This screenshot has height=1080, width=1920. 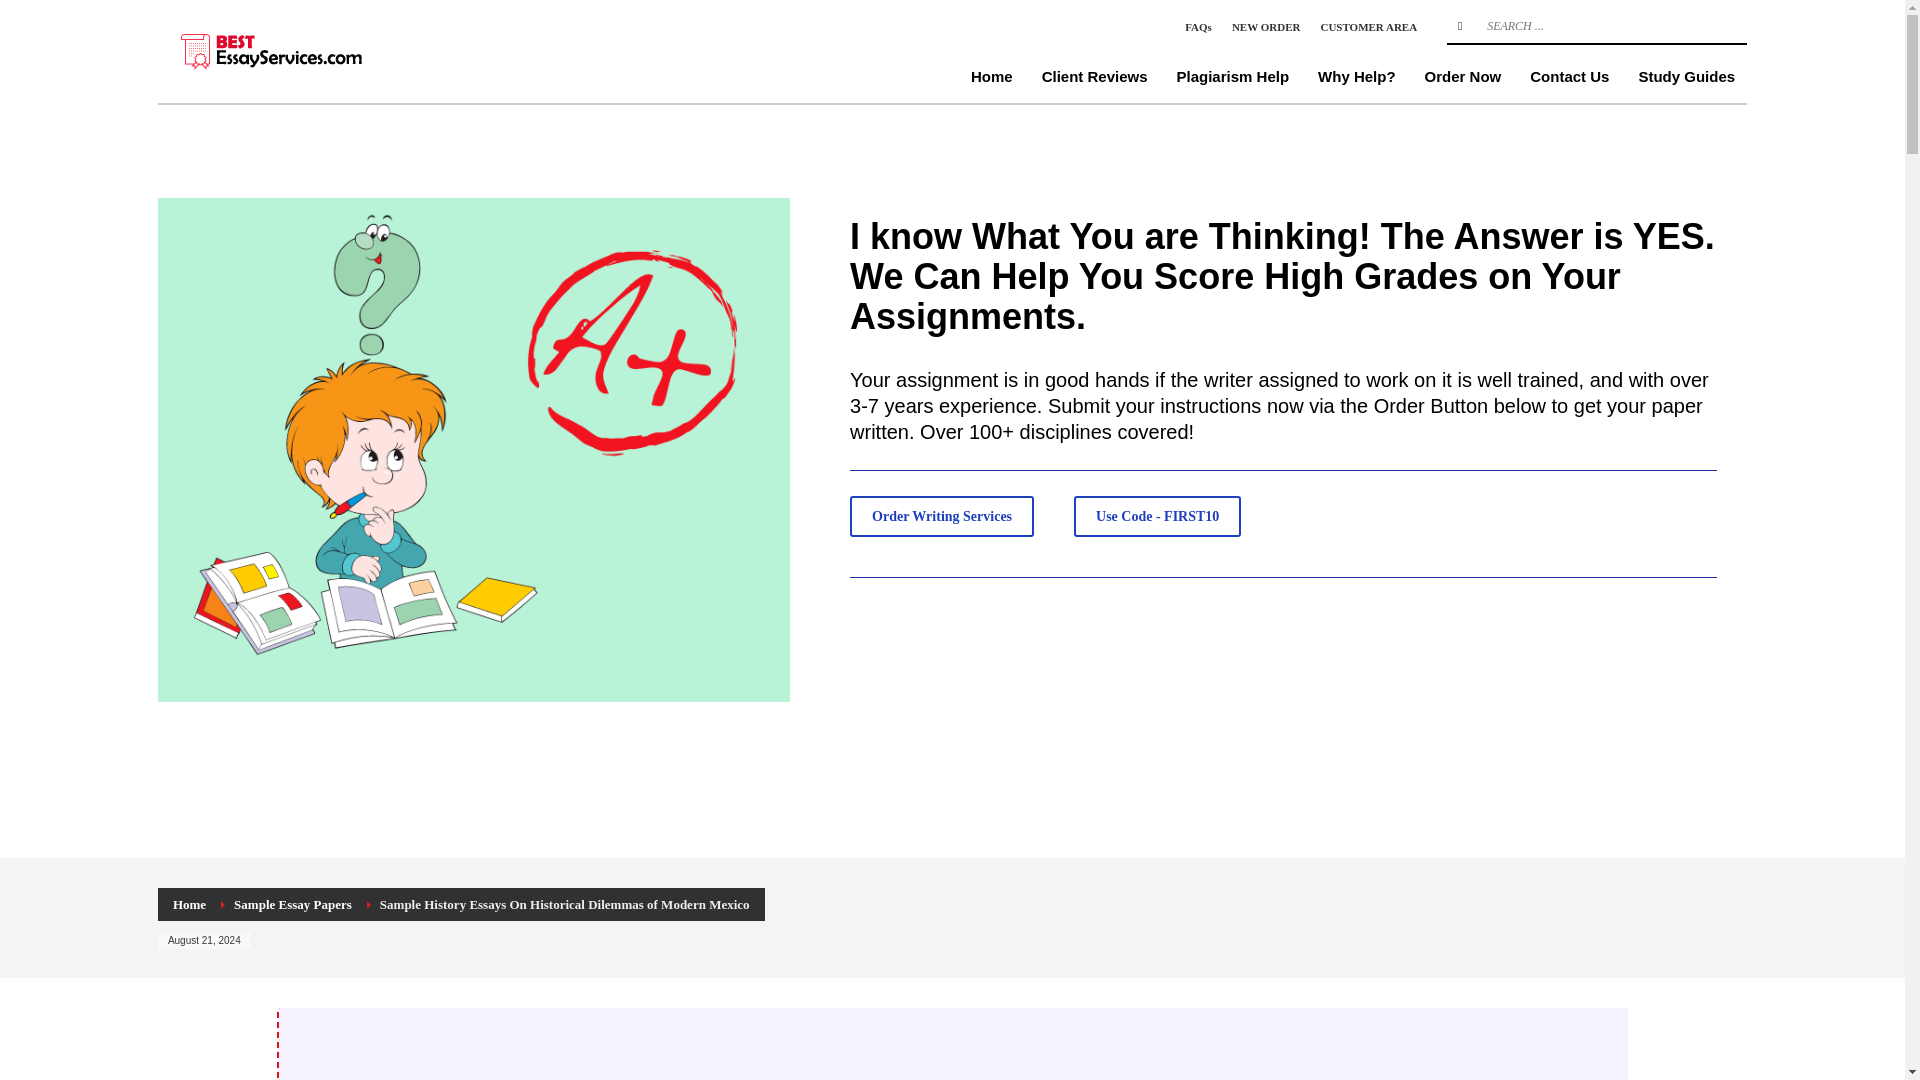 I want to click on NEW ORDER, so click(x=1266, y=26).